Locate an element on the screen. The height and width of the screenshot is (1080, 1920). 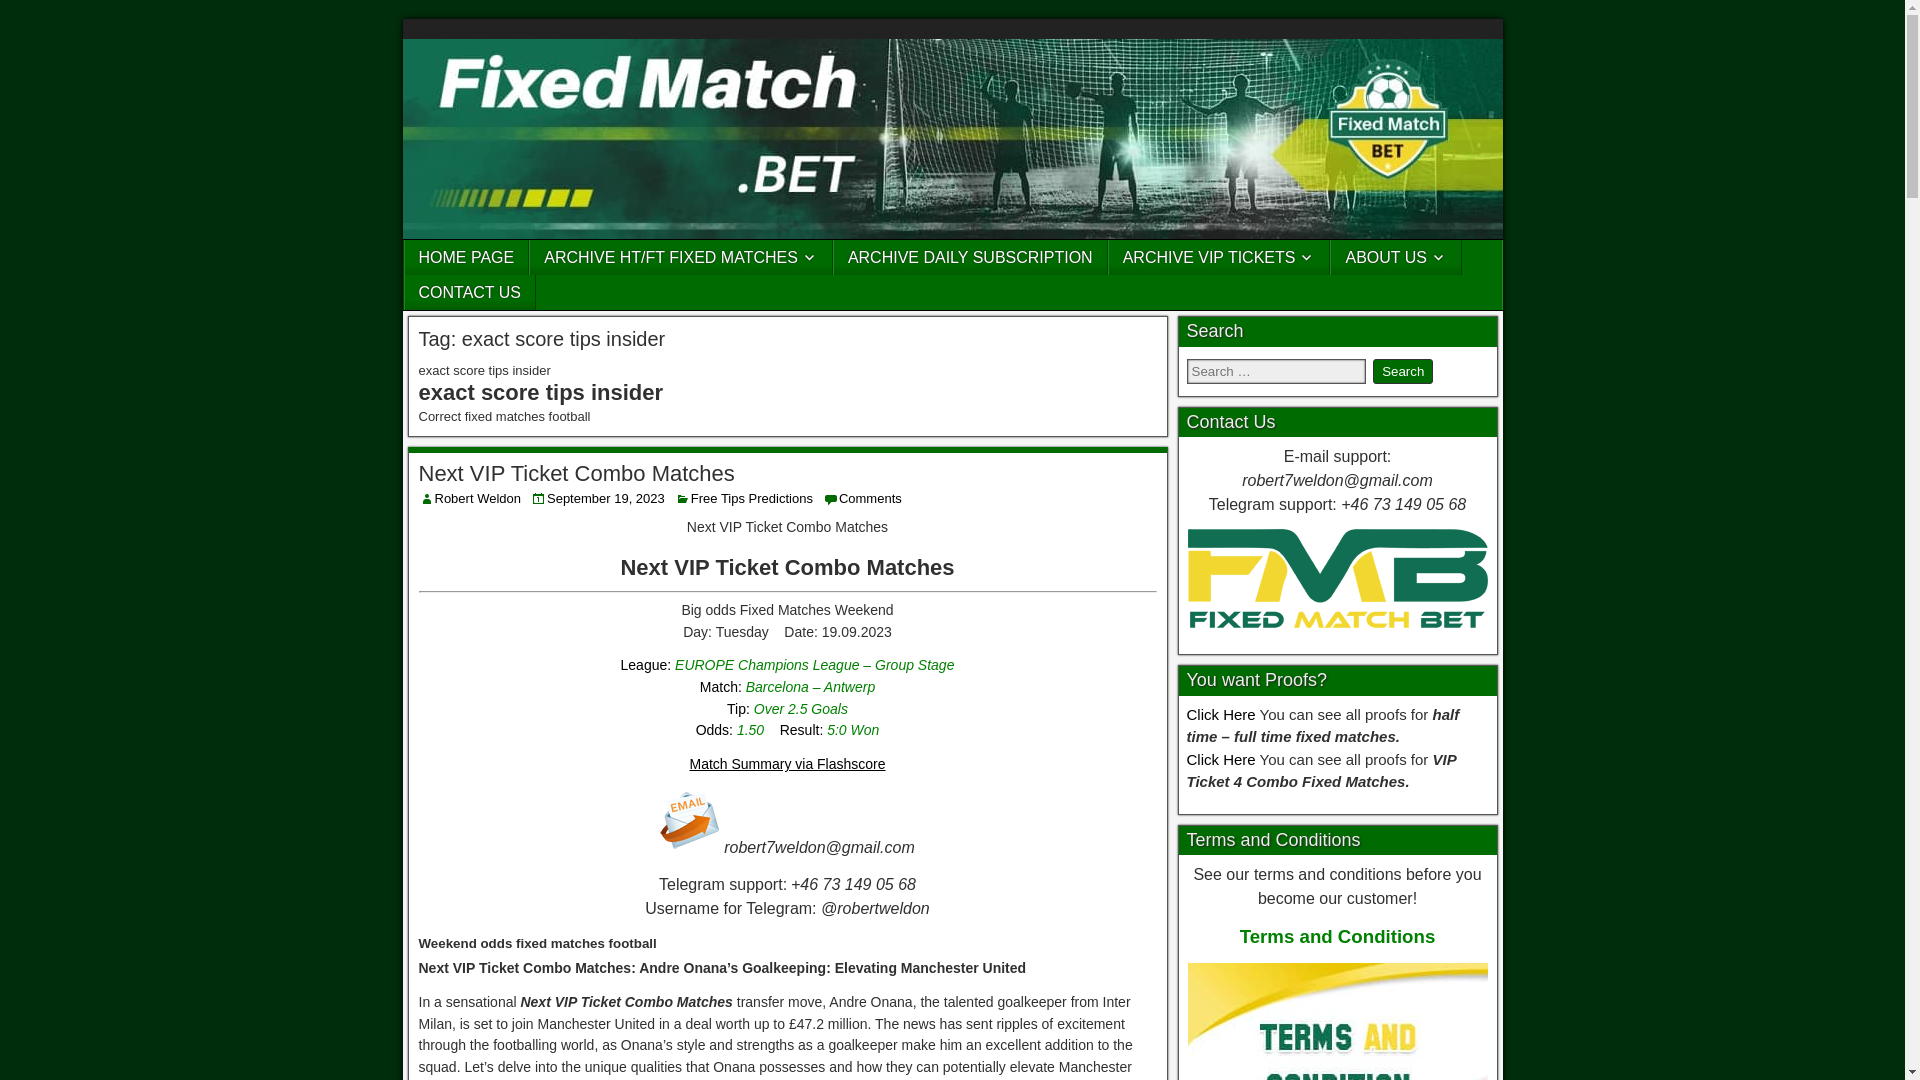
ARCHIVE DAILY SUBSCRIPTION is located at coordinates (970, 257).